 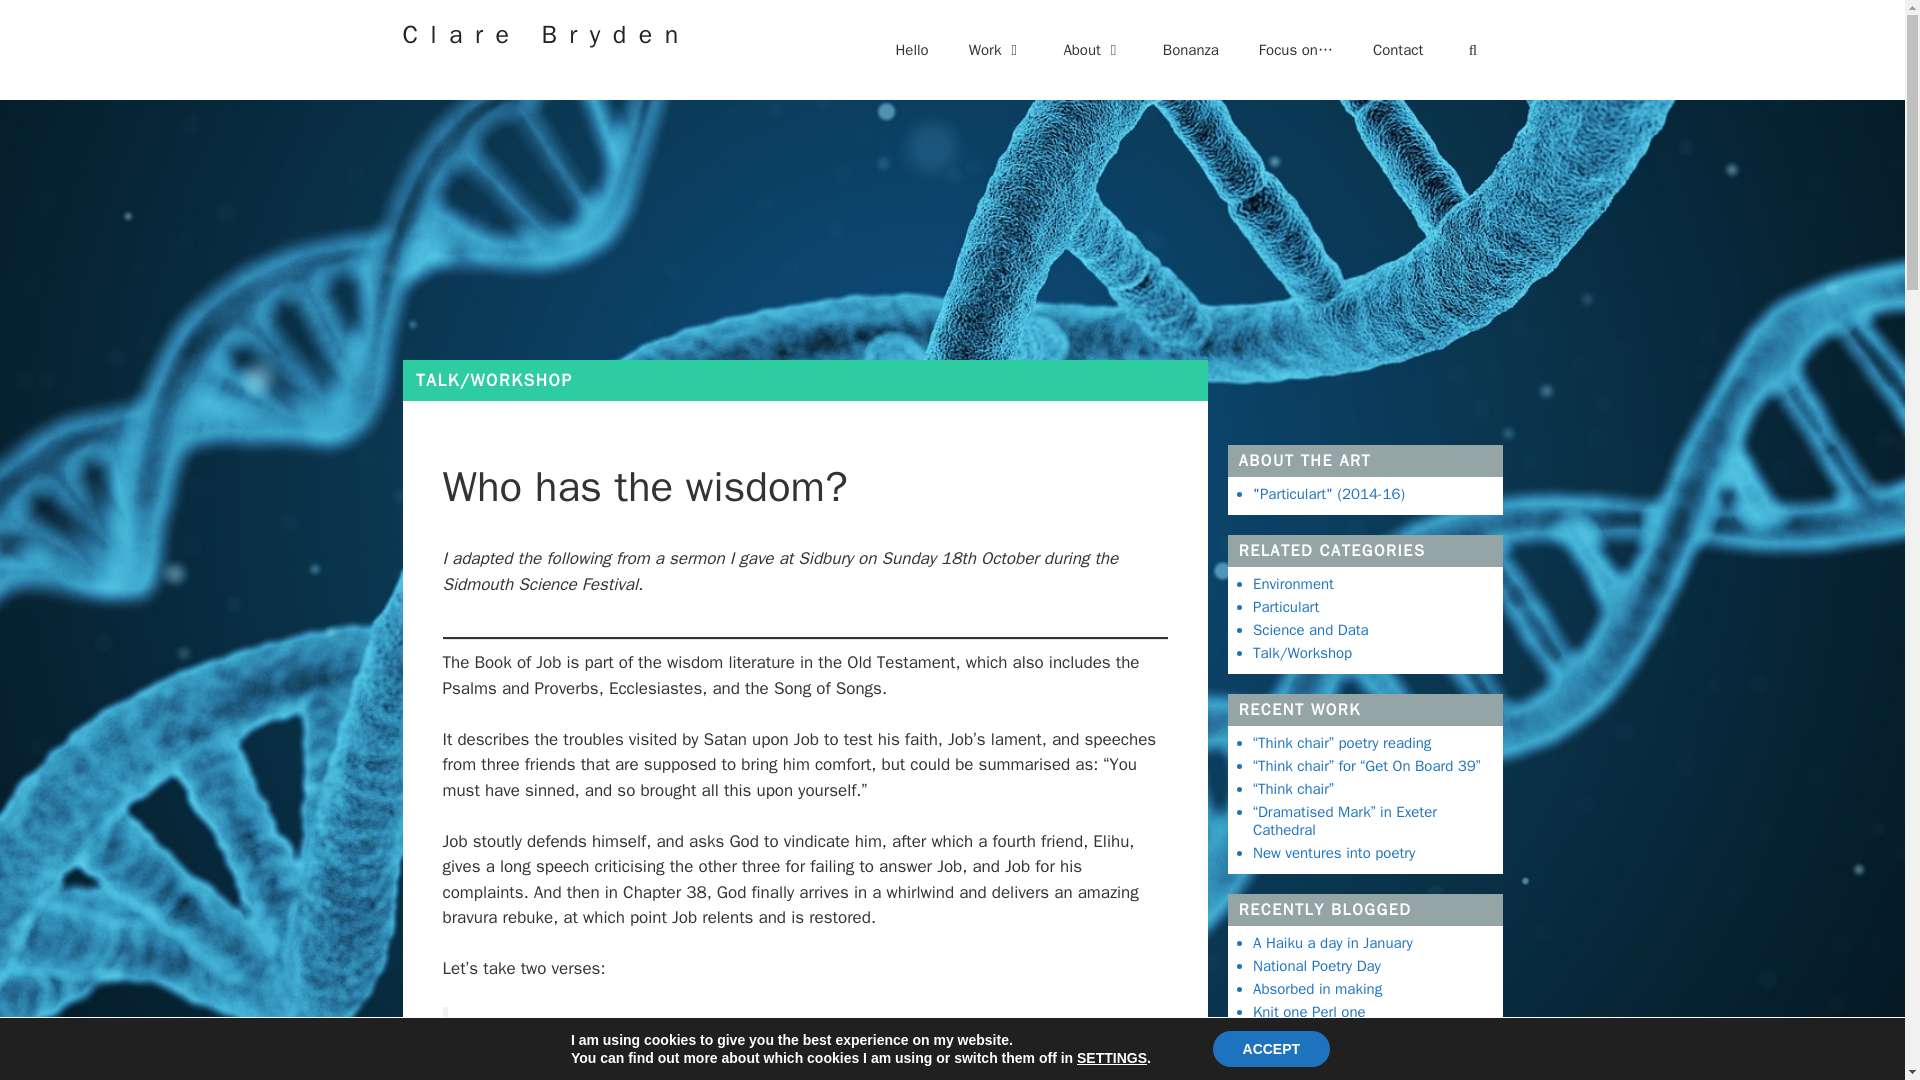 What do you see at coordinates (545, 34) in the screenshot?
I see `Clare Bryden` at bounding box center [545, 34].